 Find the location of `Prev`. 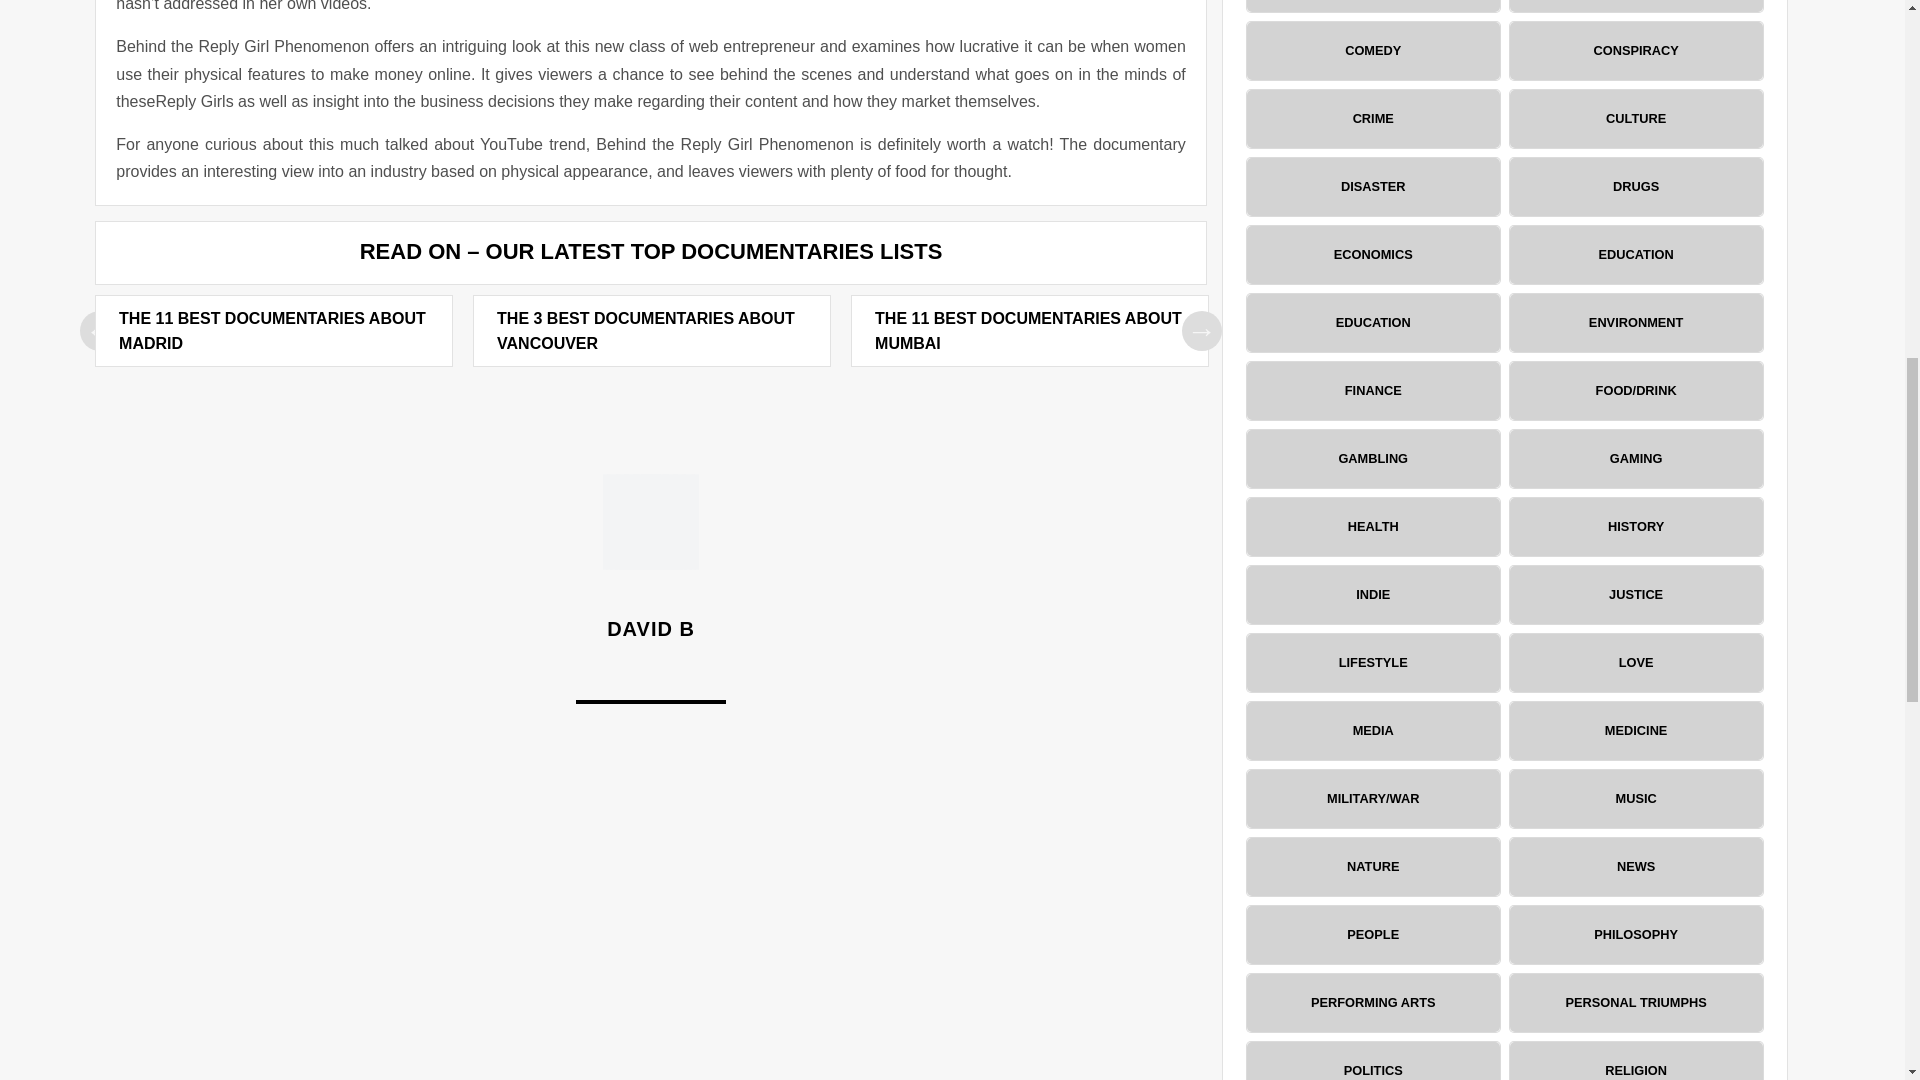

Prev is located at coordinates (100, 331).